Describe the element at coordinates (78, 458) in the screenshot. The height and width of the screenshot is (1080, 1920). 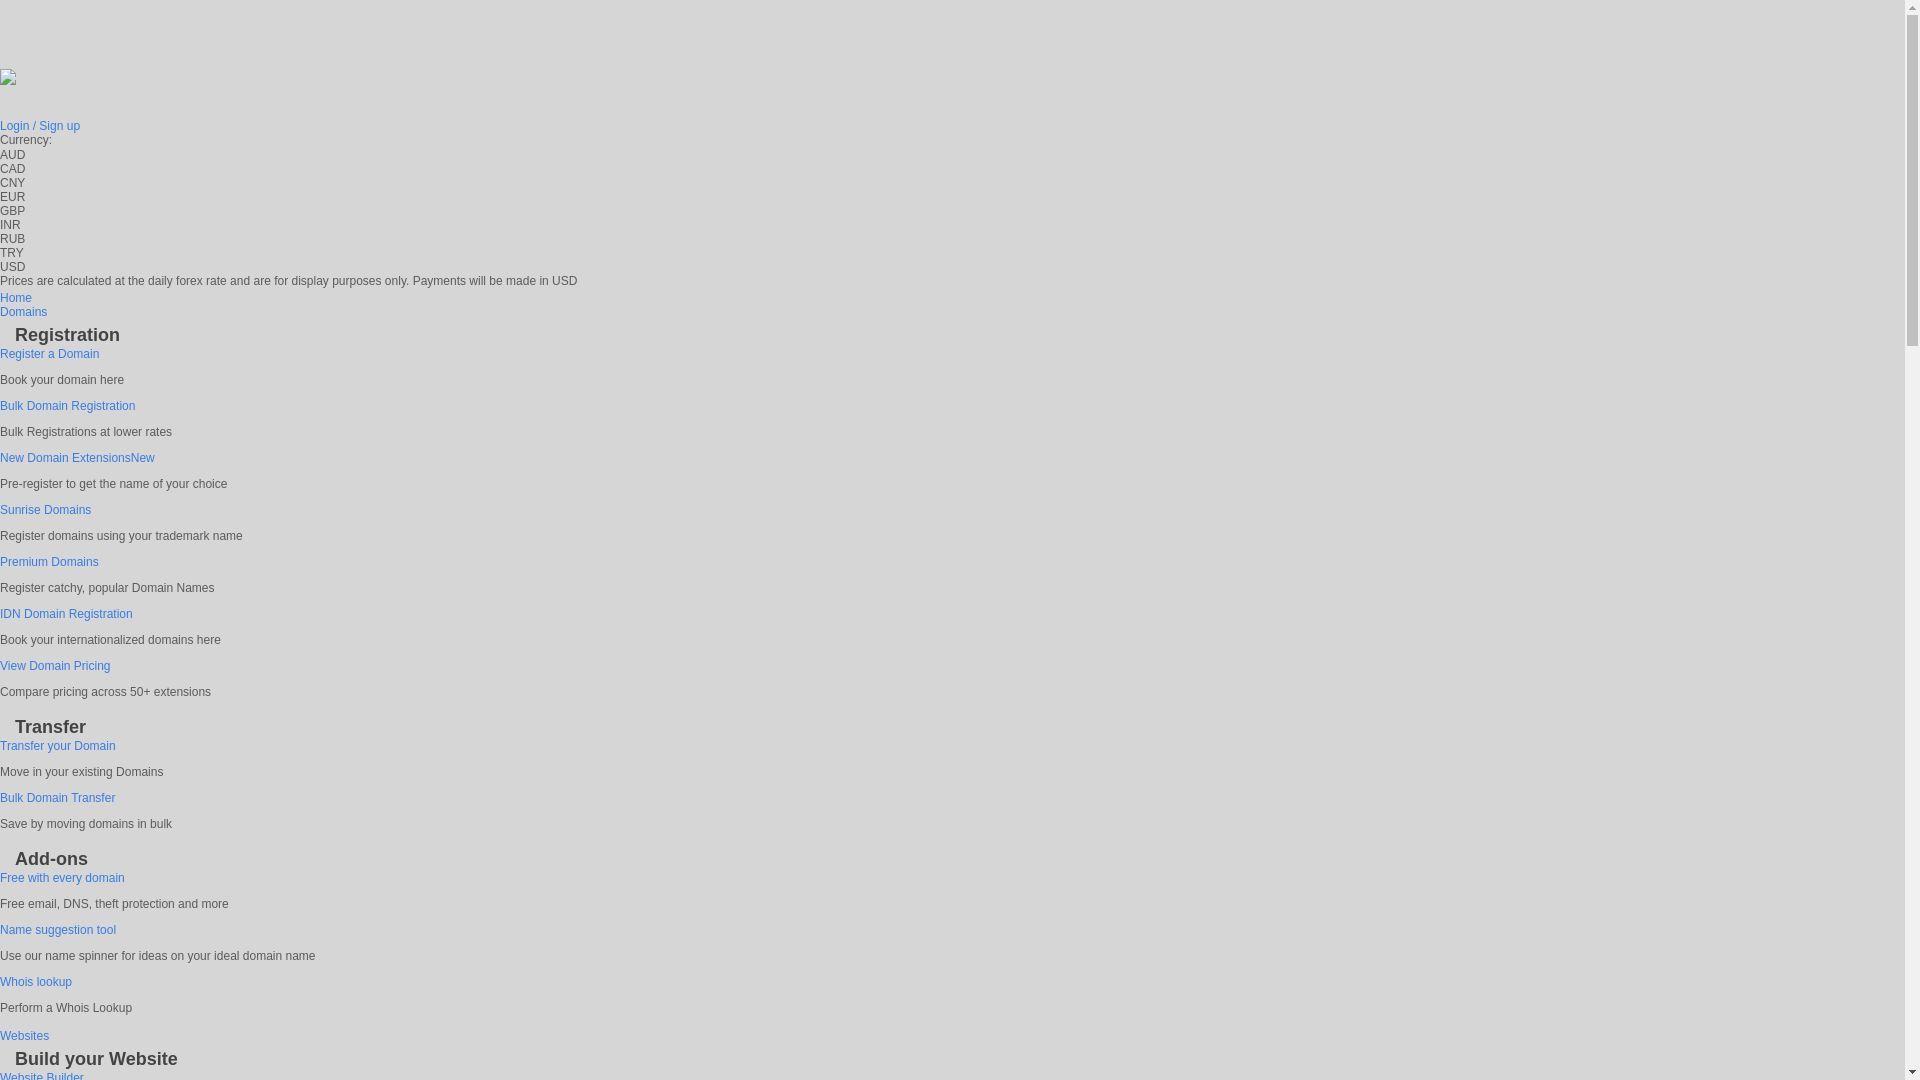
I see `New Domain ExtensionsNew` at that location.